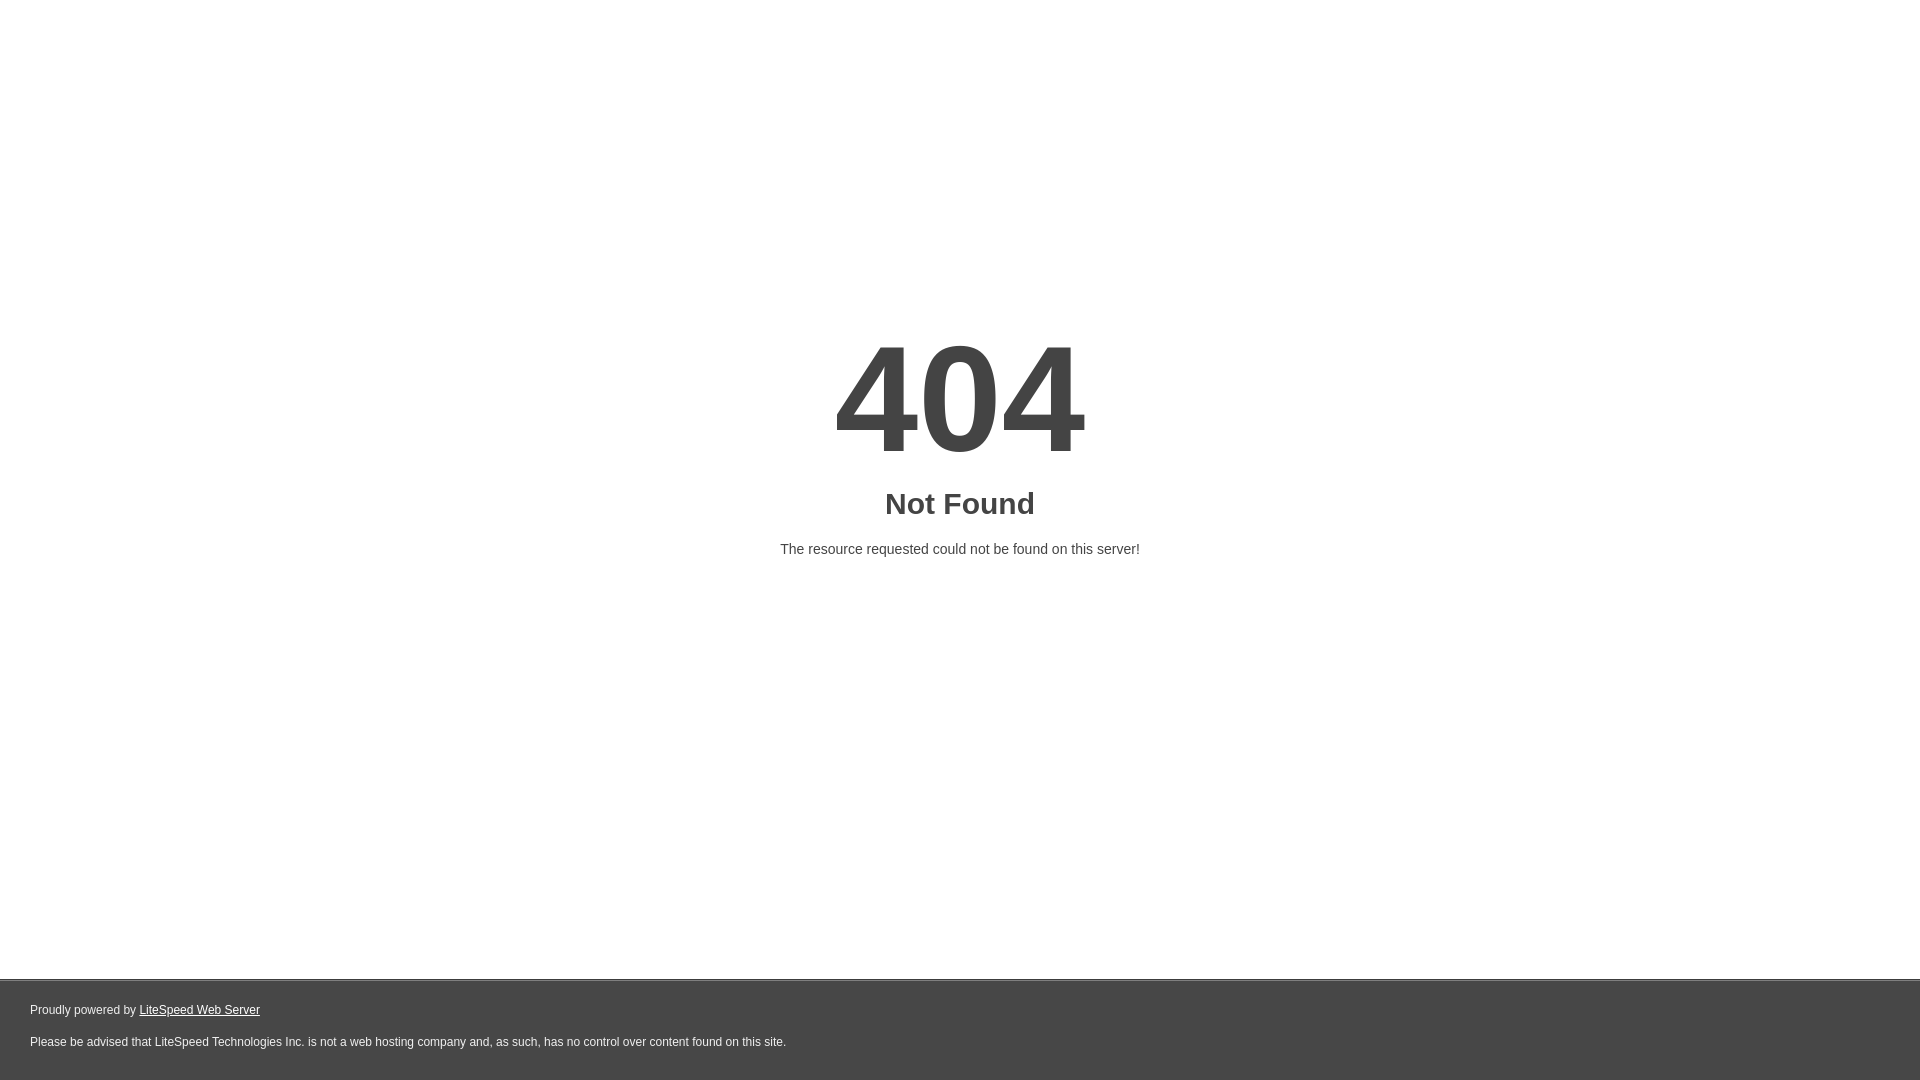  I want to click on LiteSpeed Web Server, so click(200, 1010).